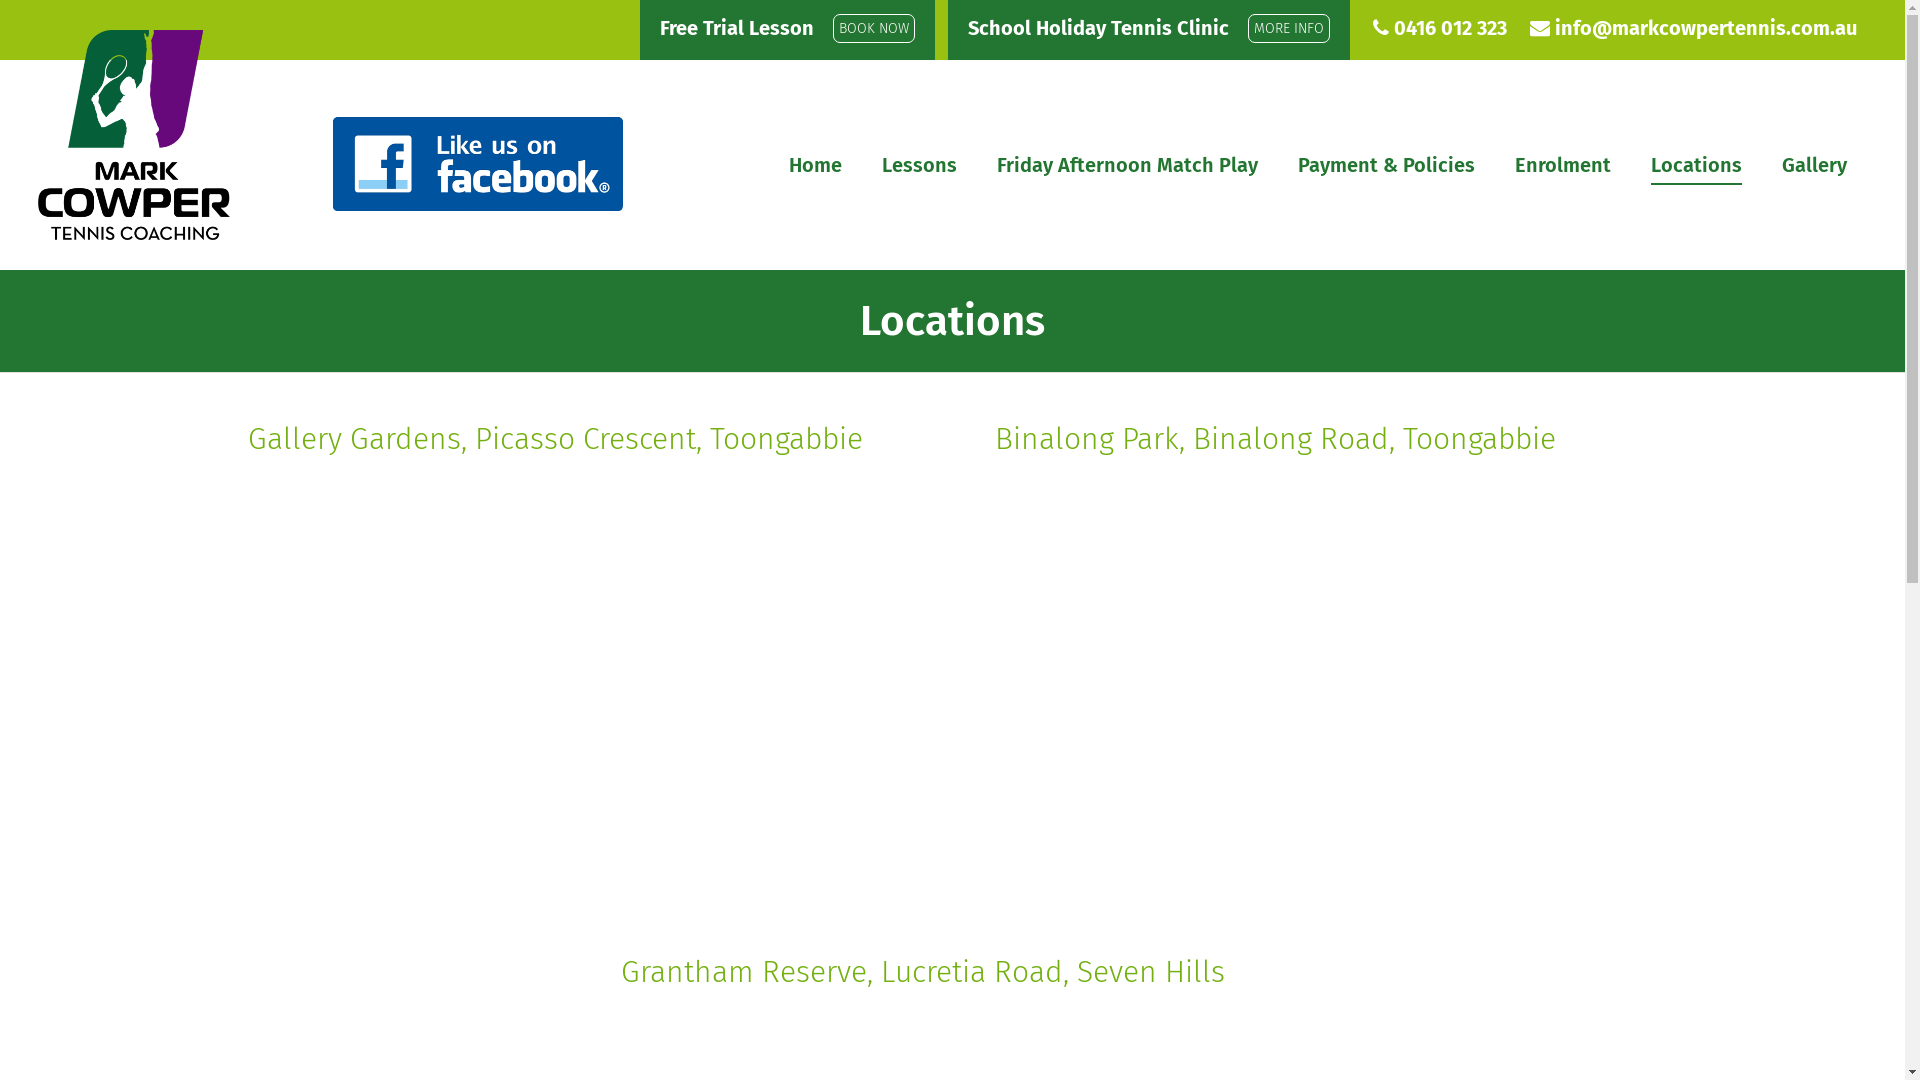  I want to click on Locations, so click(1696, 165).